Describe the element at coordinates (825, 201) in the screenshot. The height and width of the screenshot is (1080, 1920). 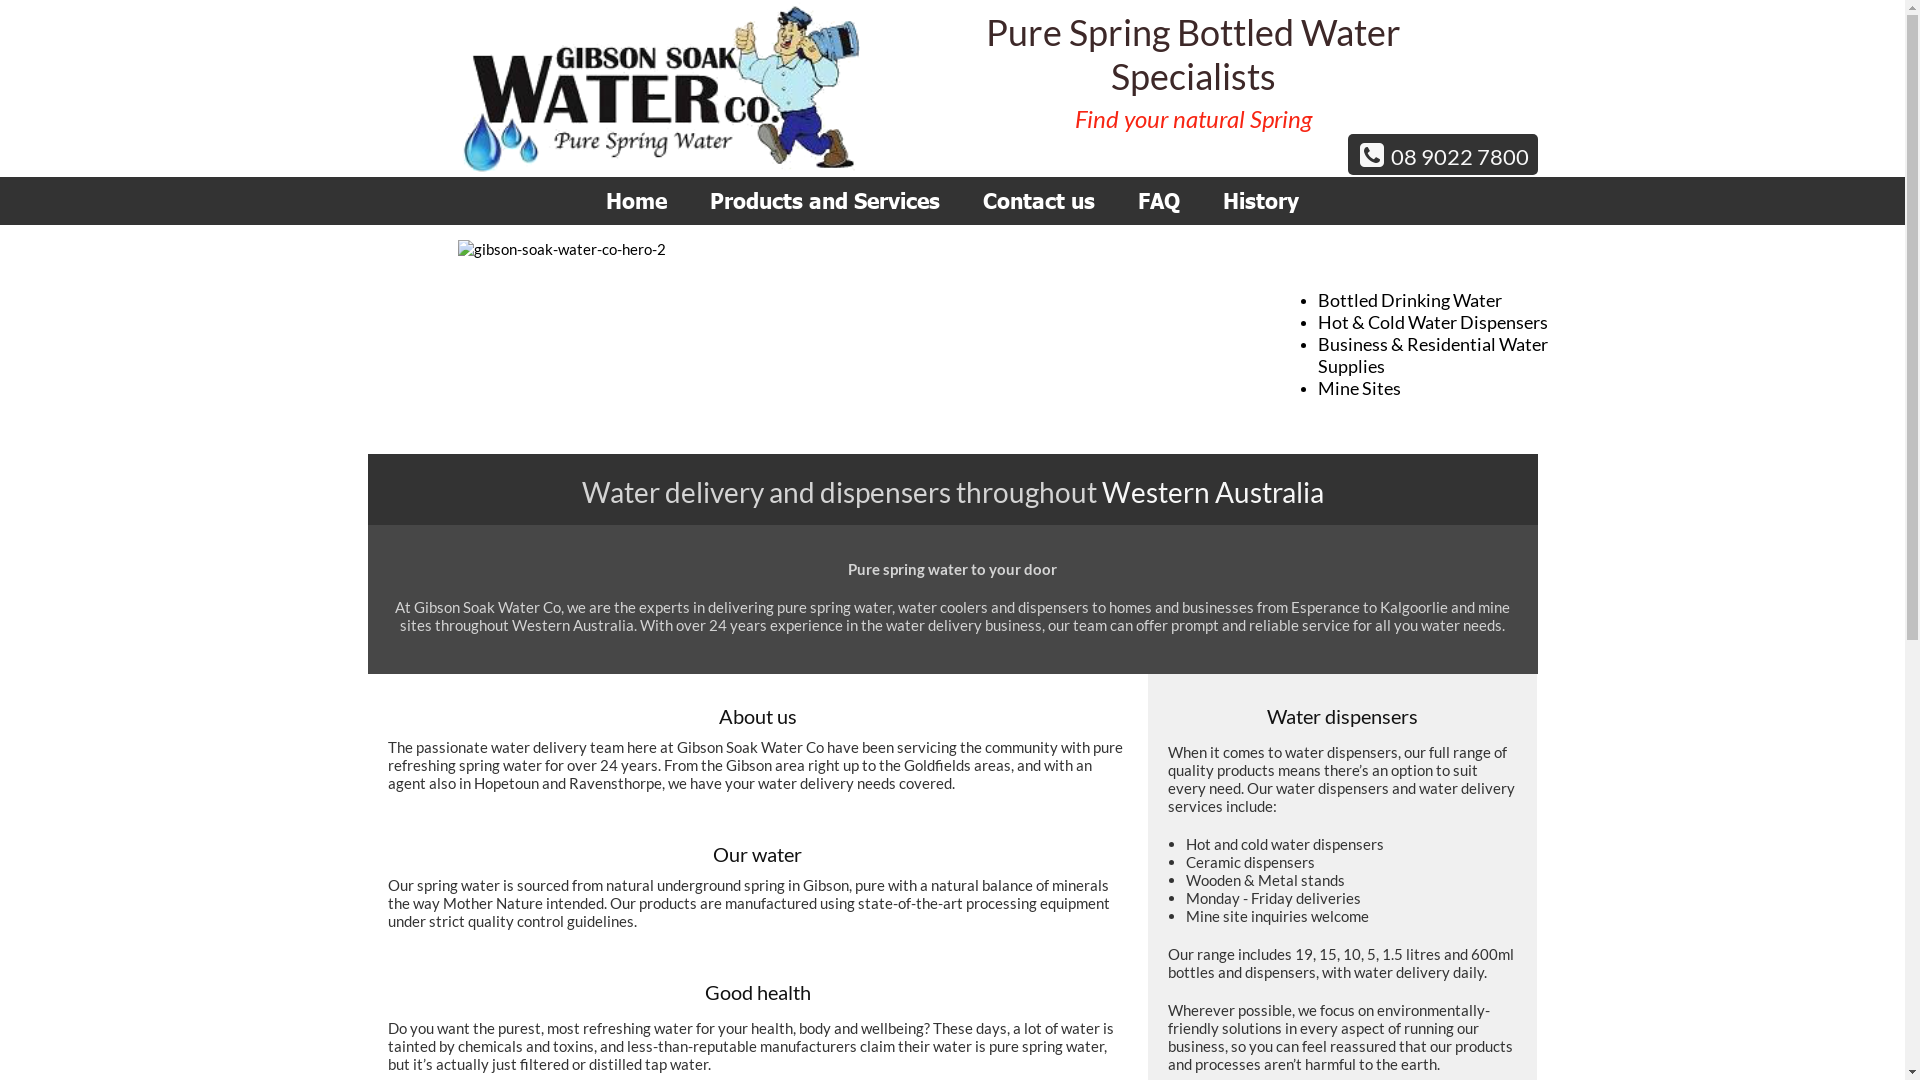
I see `Products and Services` at that location.